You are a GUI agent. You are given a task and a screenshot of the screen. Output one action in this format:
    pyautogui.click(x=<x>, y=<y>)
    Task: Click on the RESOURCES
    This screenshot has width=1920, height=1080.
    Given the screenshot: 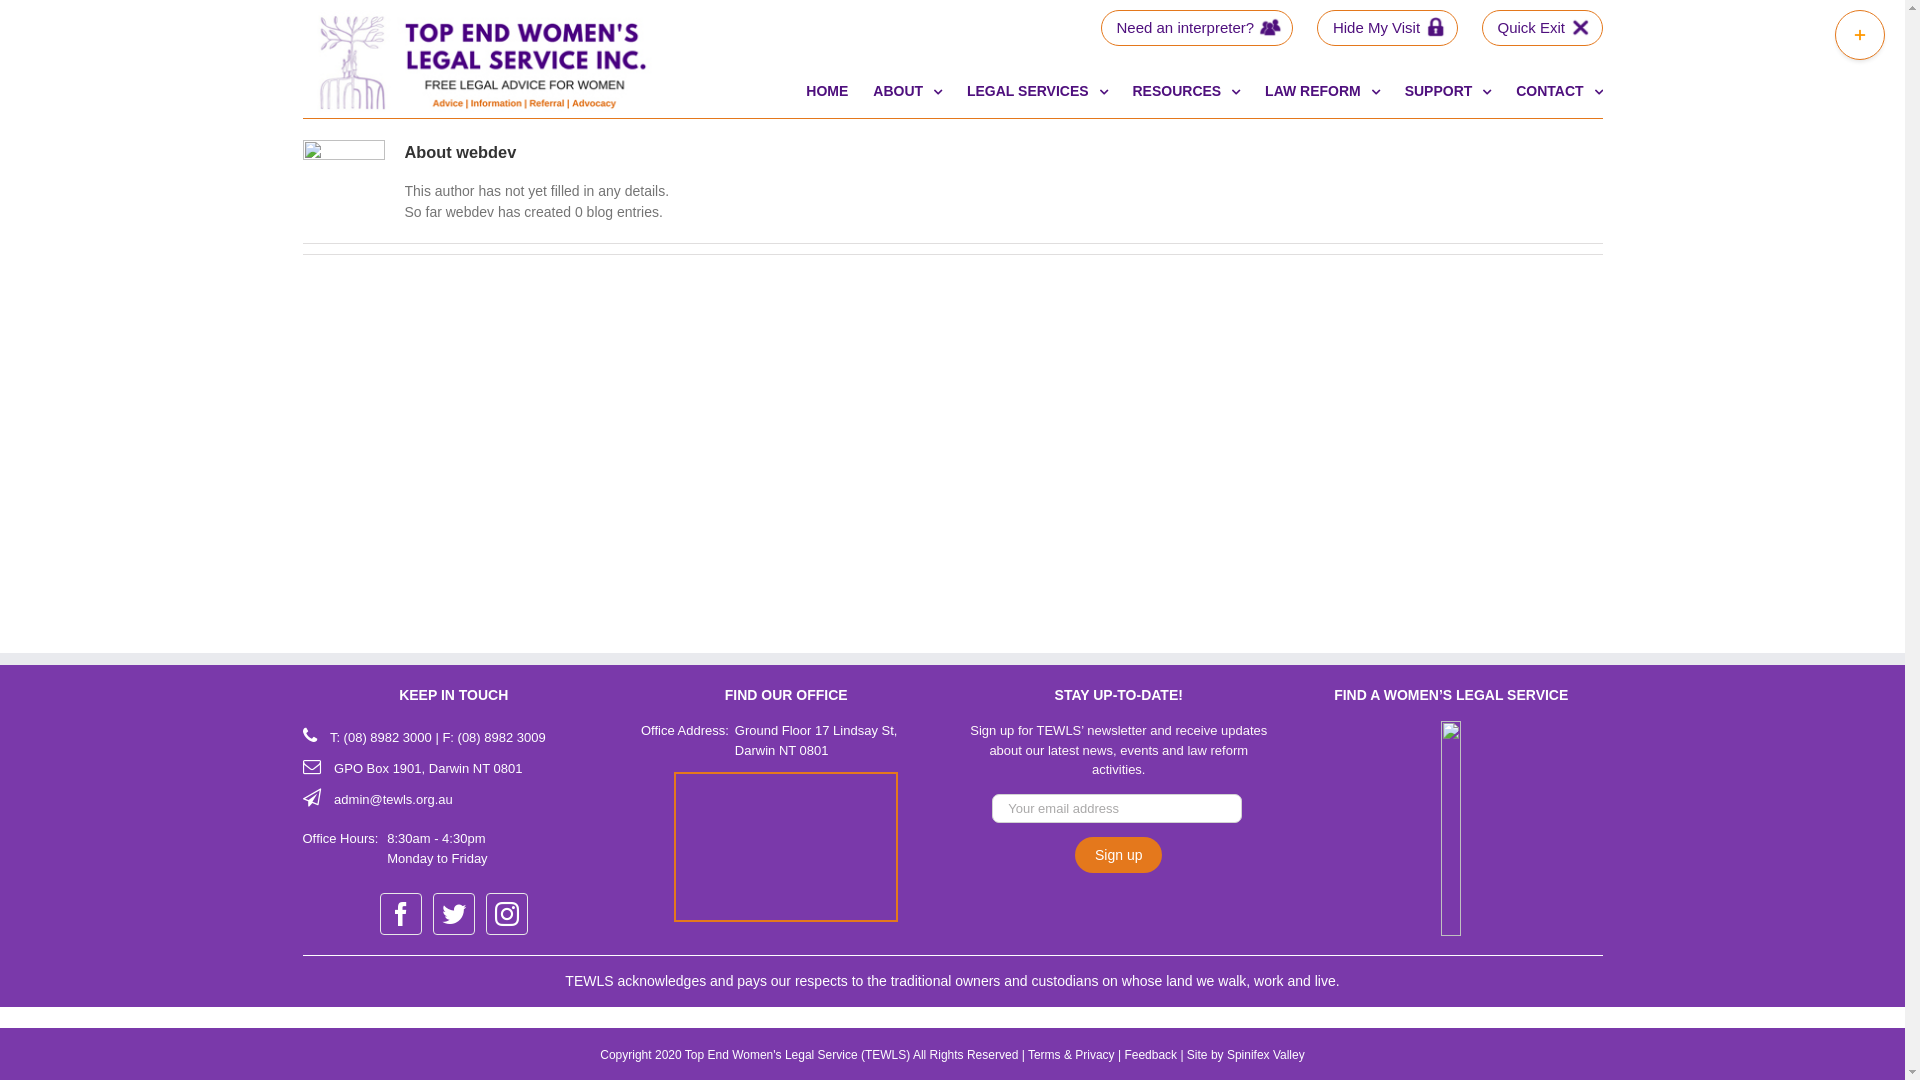 What is the action you would take?
    pyautogui.click(x=1186, y=87)
    